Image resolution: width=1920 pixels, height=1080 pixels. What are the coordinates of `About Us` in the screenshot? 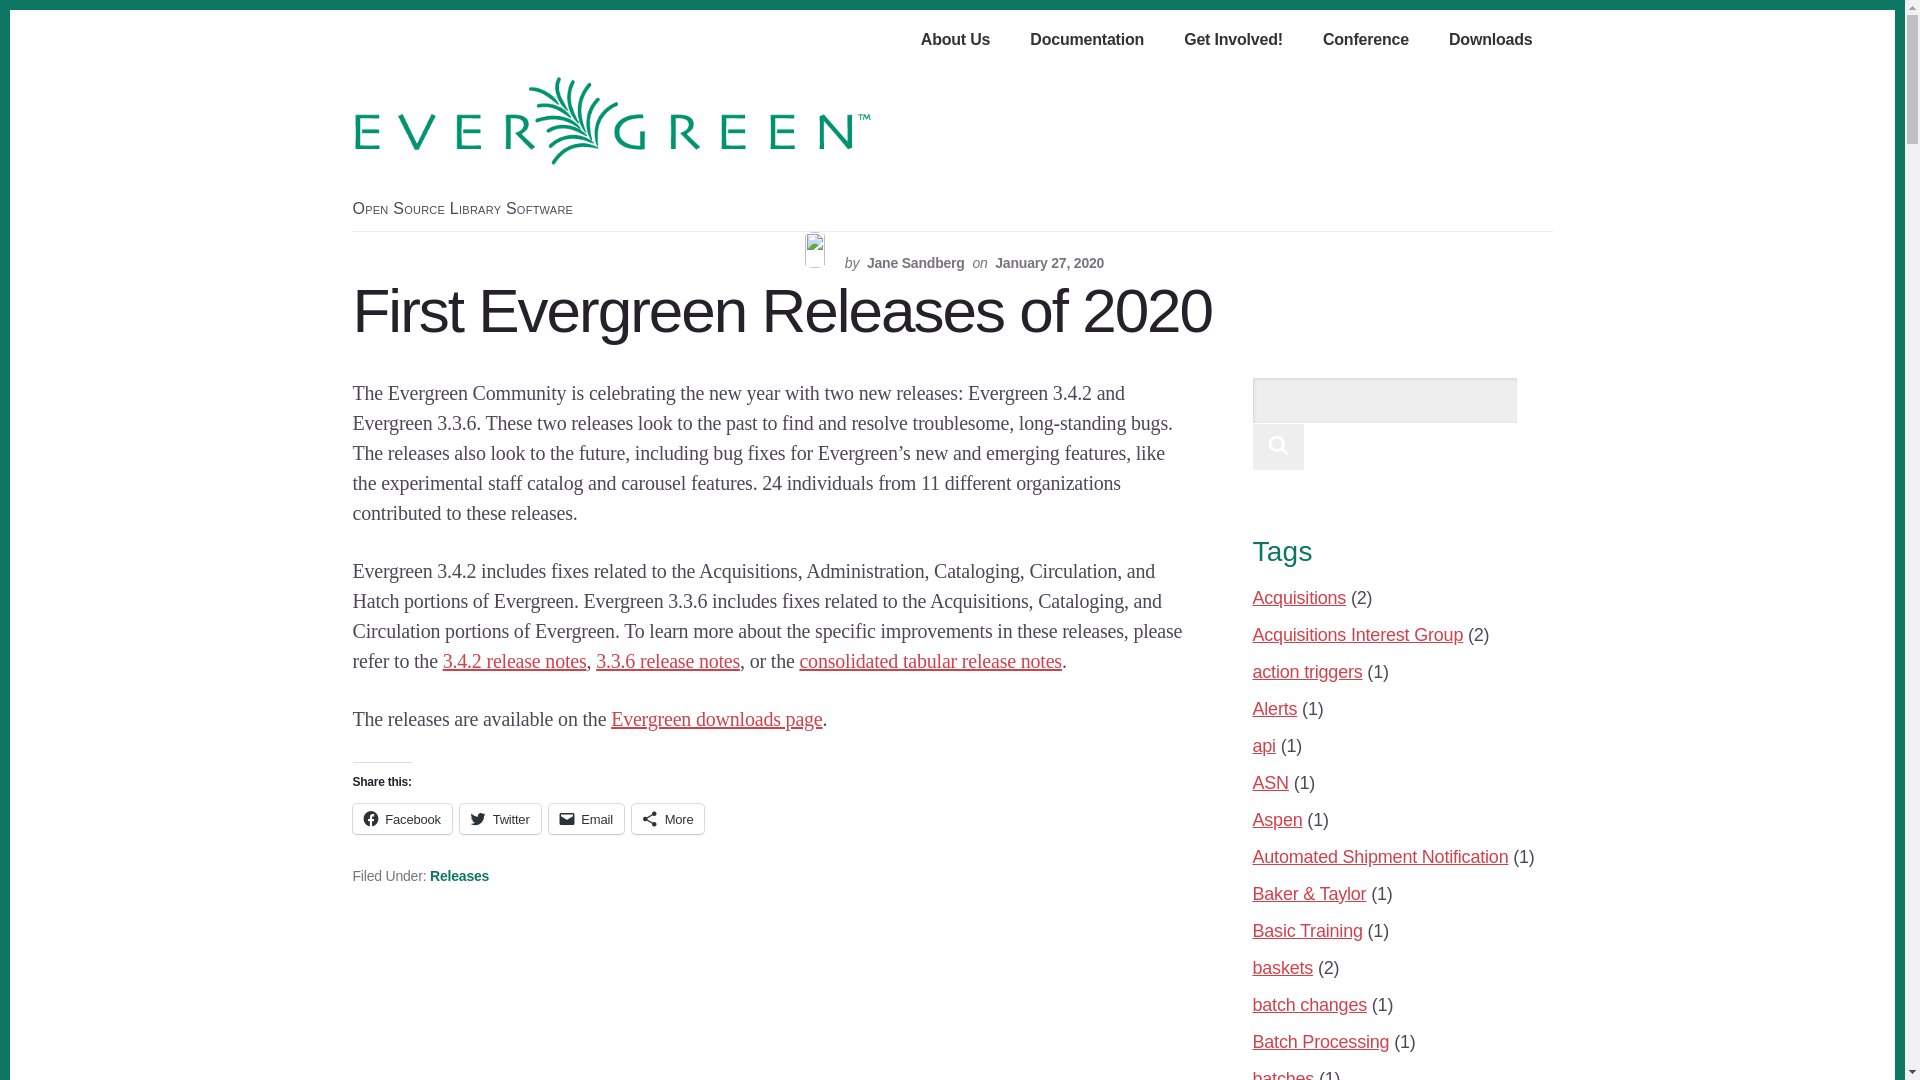 It's located at (956, 41).